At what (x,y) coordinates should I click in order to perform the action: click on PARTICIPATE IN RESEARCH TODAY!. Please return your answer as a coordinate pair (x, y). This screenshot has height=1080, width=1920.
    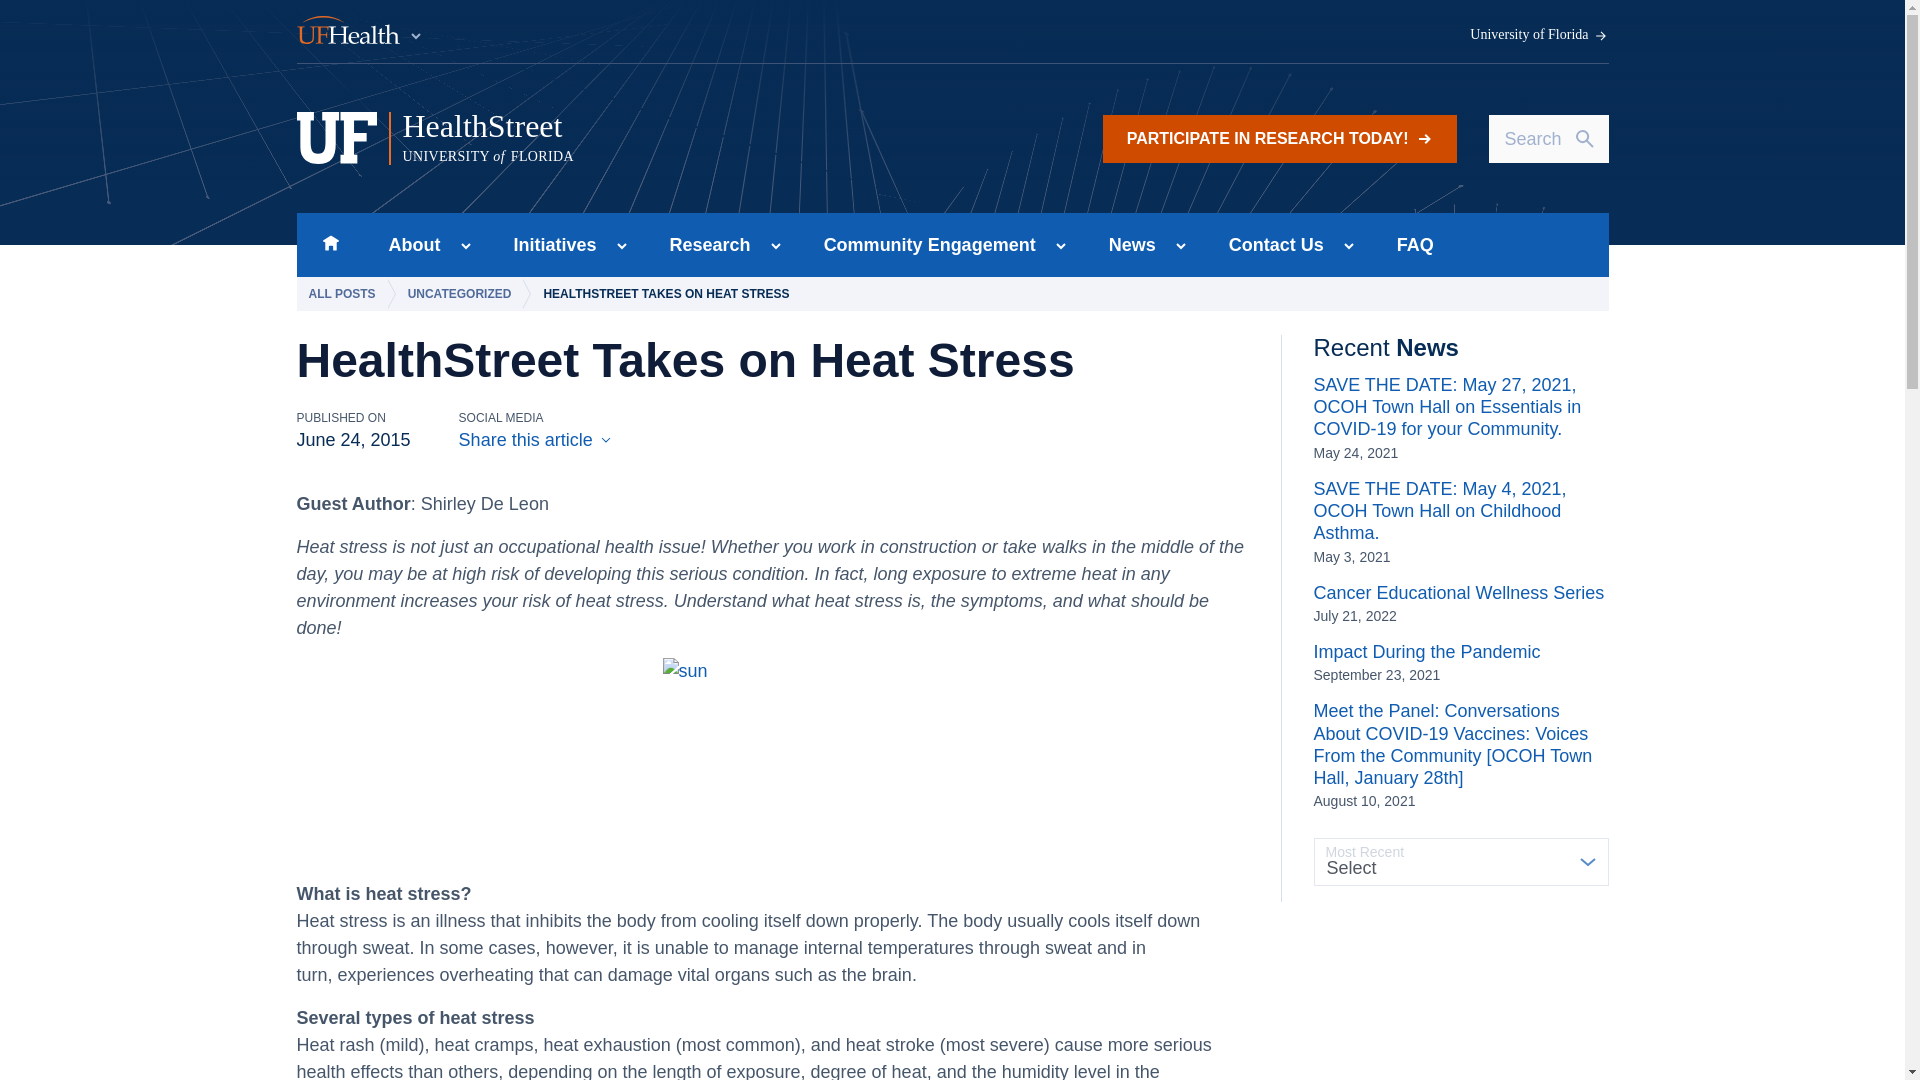
    Looking at the image, I should click on (704, 244).